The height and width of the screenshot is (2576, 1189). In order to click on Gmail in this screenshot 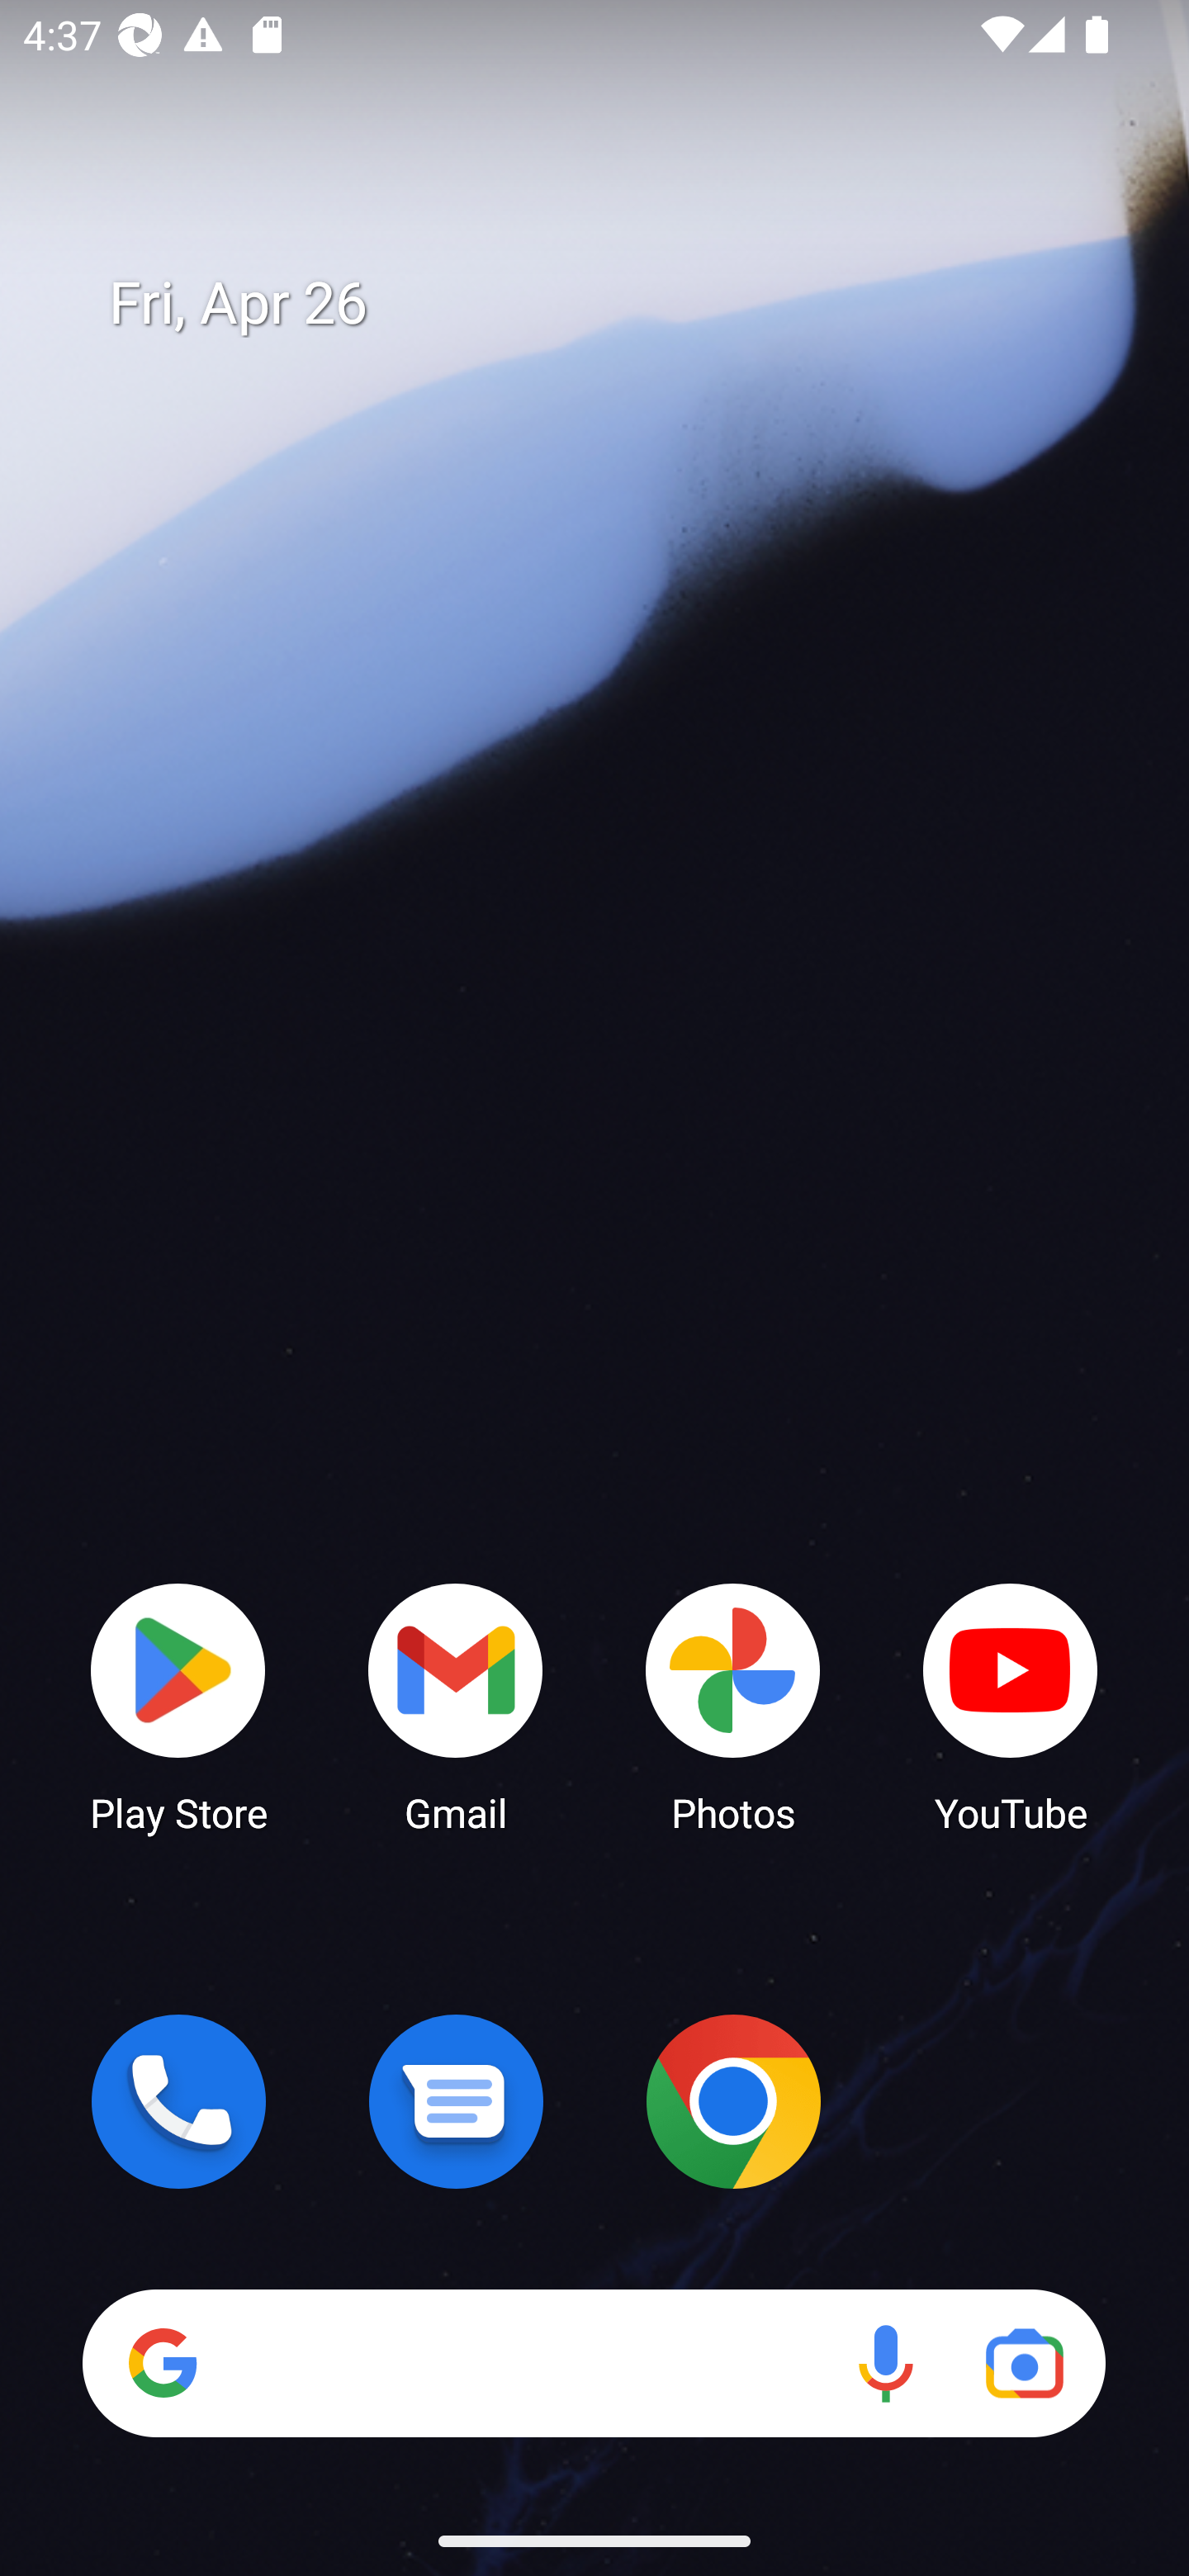, I will do `click(456, 1706)`.